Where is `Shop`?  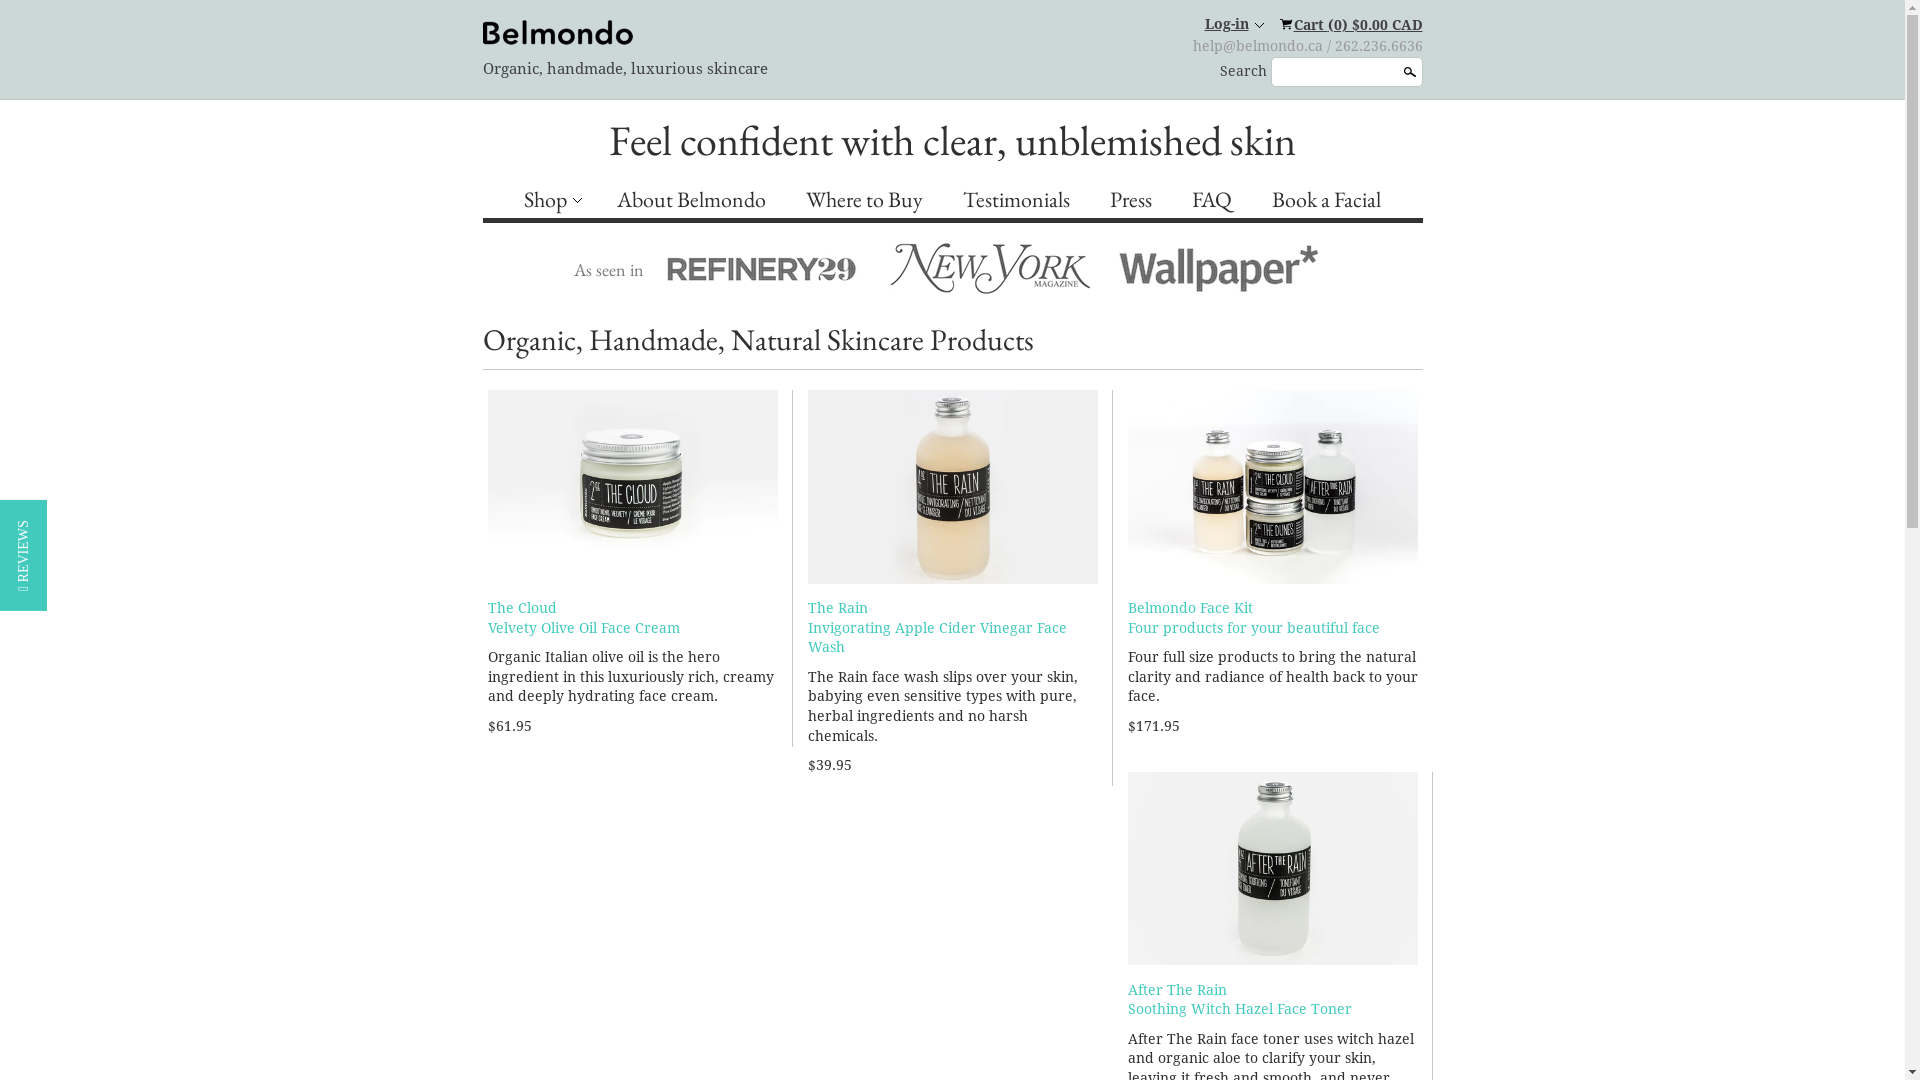
Shop is located at coordinates (550, 200).